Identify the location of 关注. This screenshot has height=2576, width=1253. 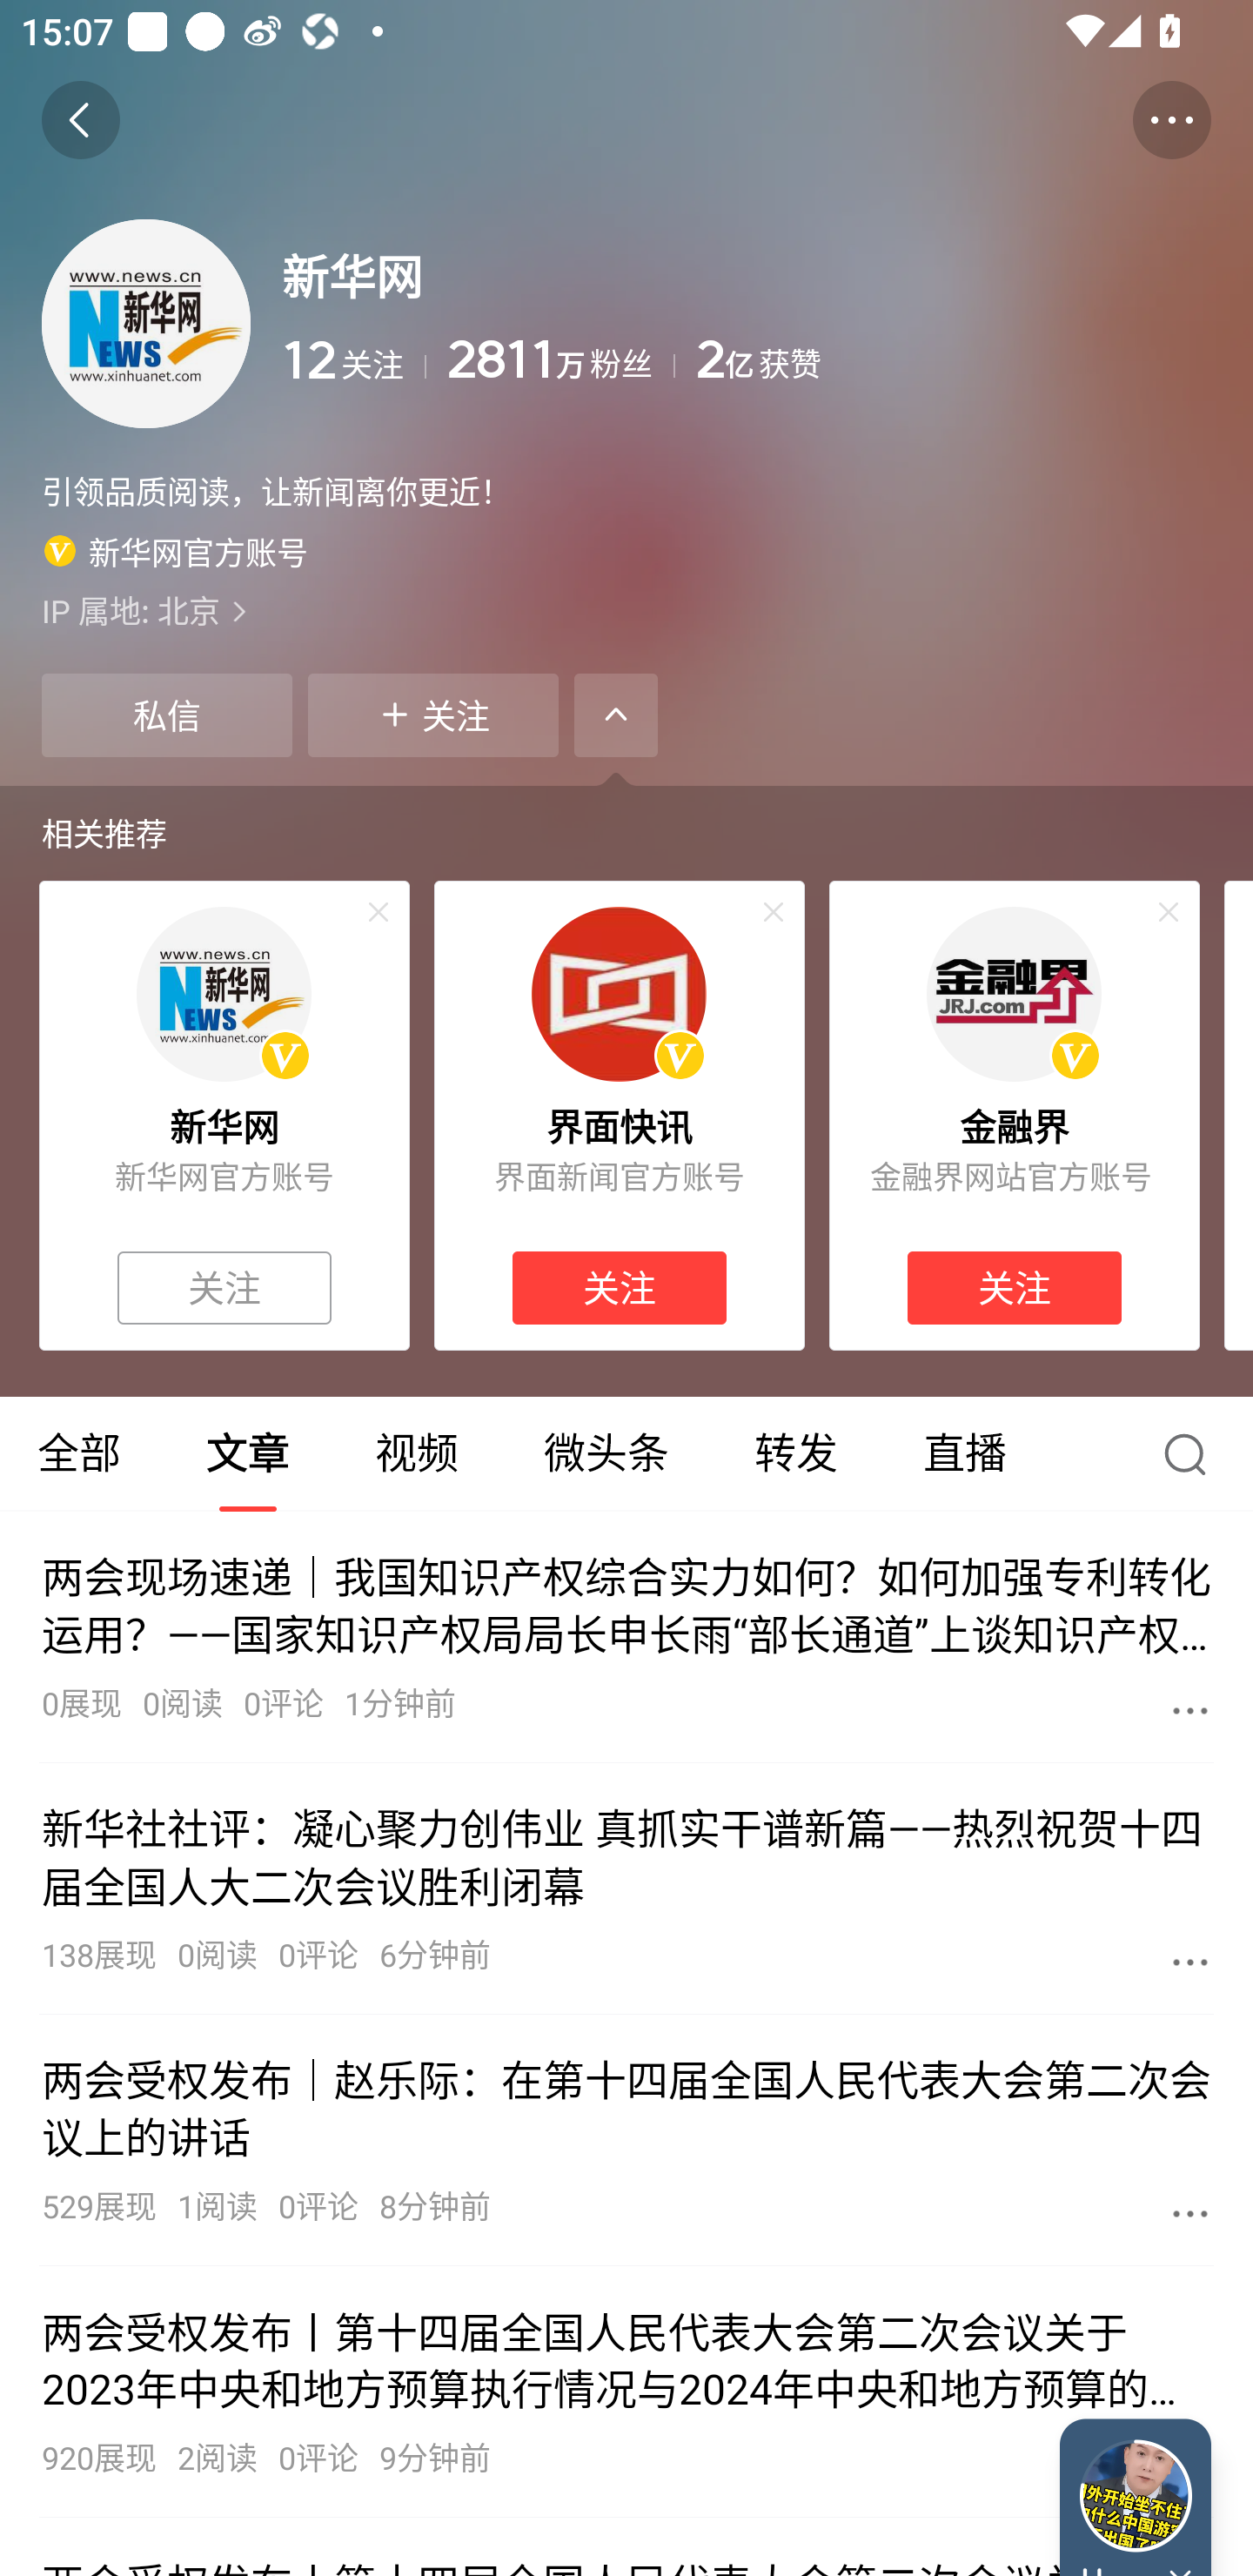
(1014, 1288).